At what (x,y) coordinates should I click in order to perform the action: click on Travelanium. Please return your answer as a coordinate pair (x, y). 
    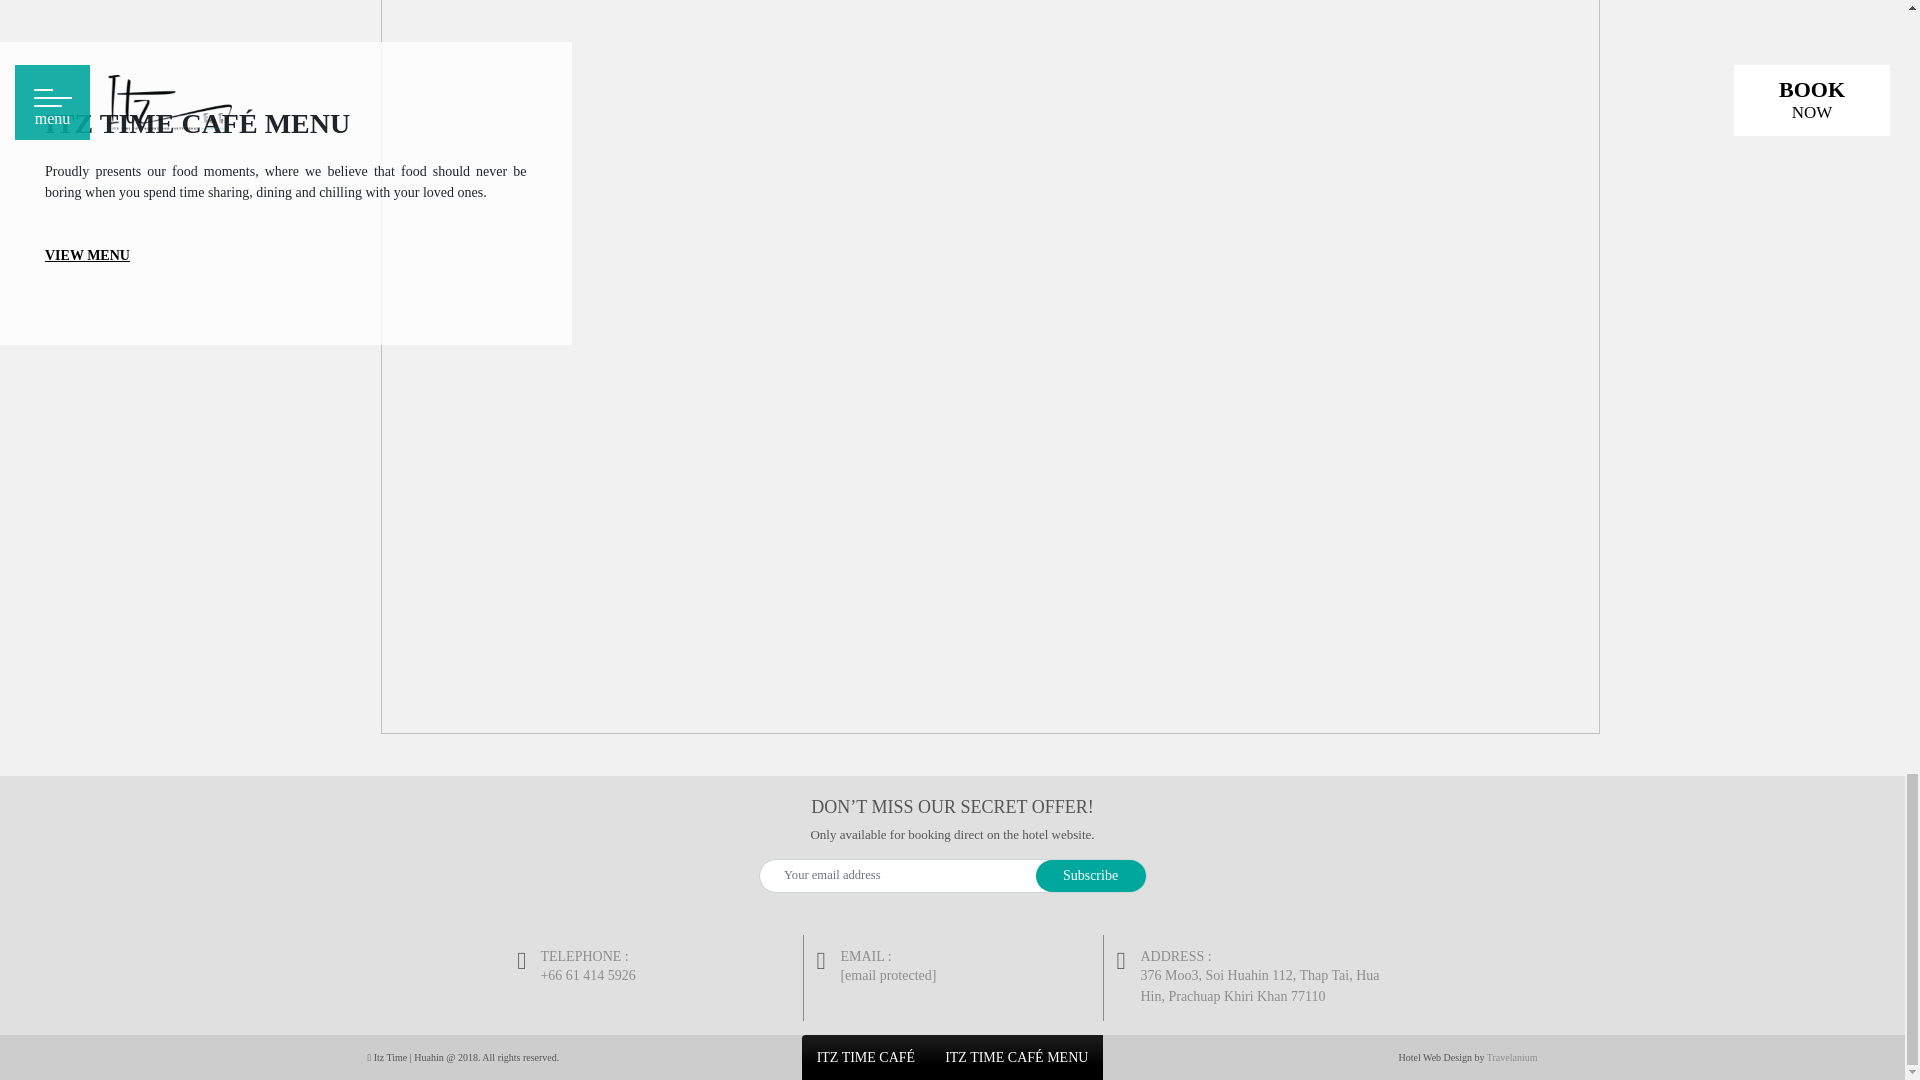
    Looking at the image, I should click on (1512, 1056).